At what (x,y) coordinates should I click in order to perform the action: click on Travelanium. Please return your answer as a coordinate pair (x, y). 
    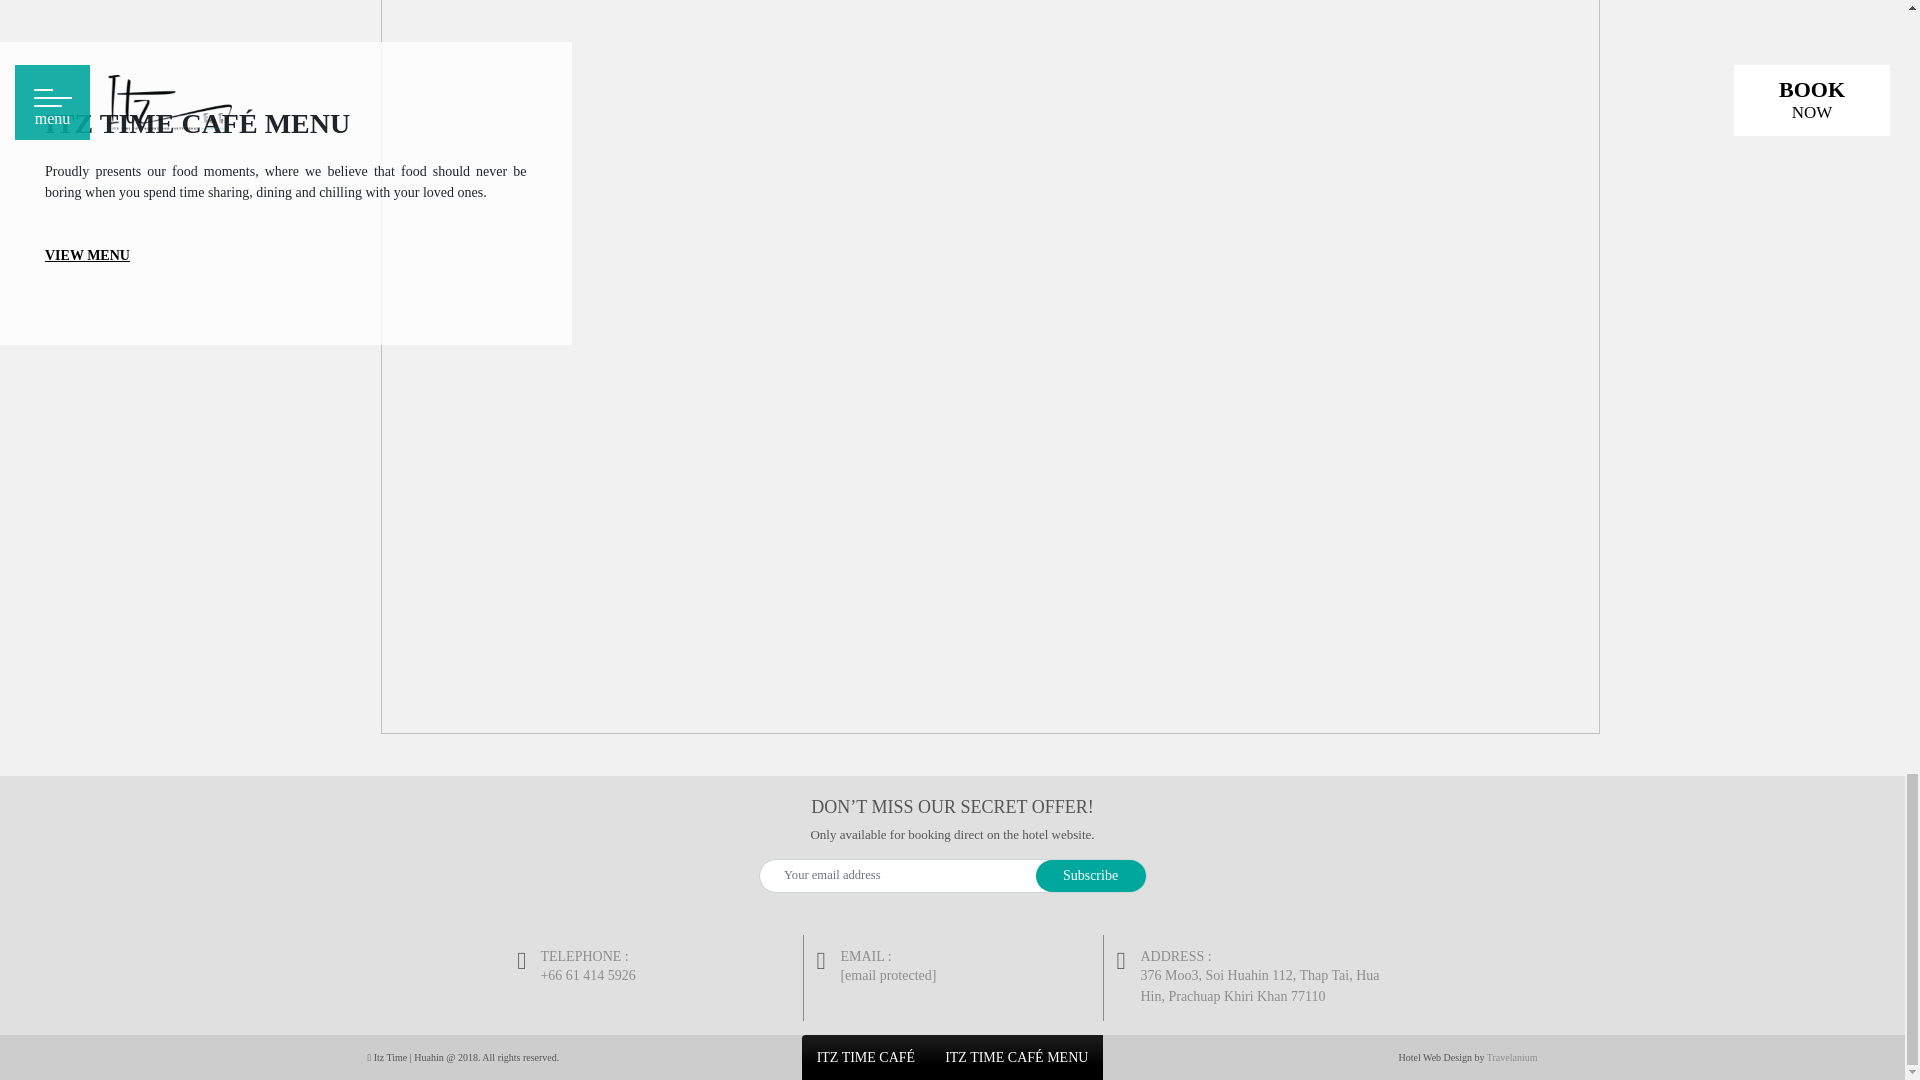
    Looking at the image, I should click on (1512, 1056).